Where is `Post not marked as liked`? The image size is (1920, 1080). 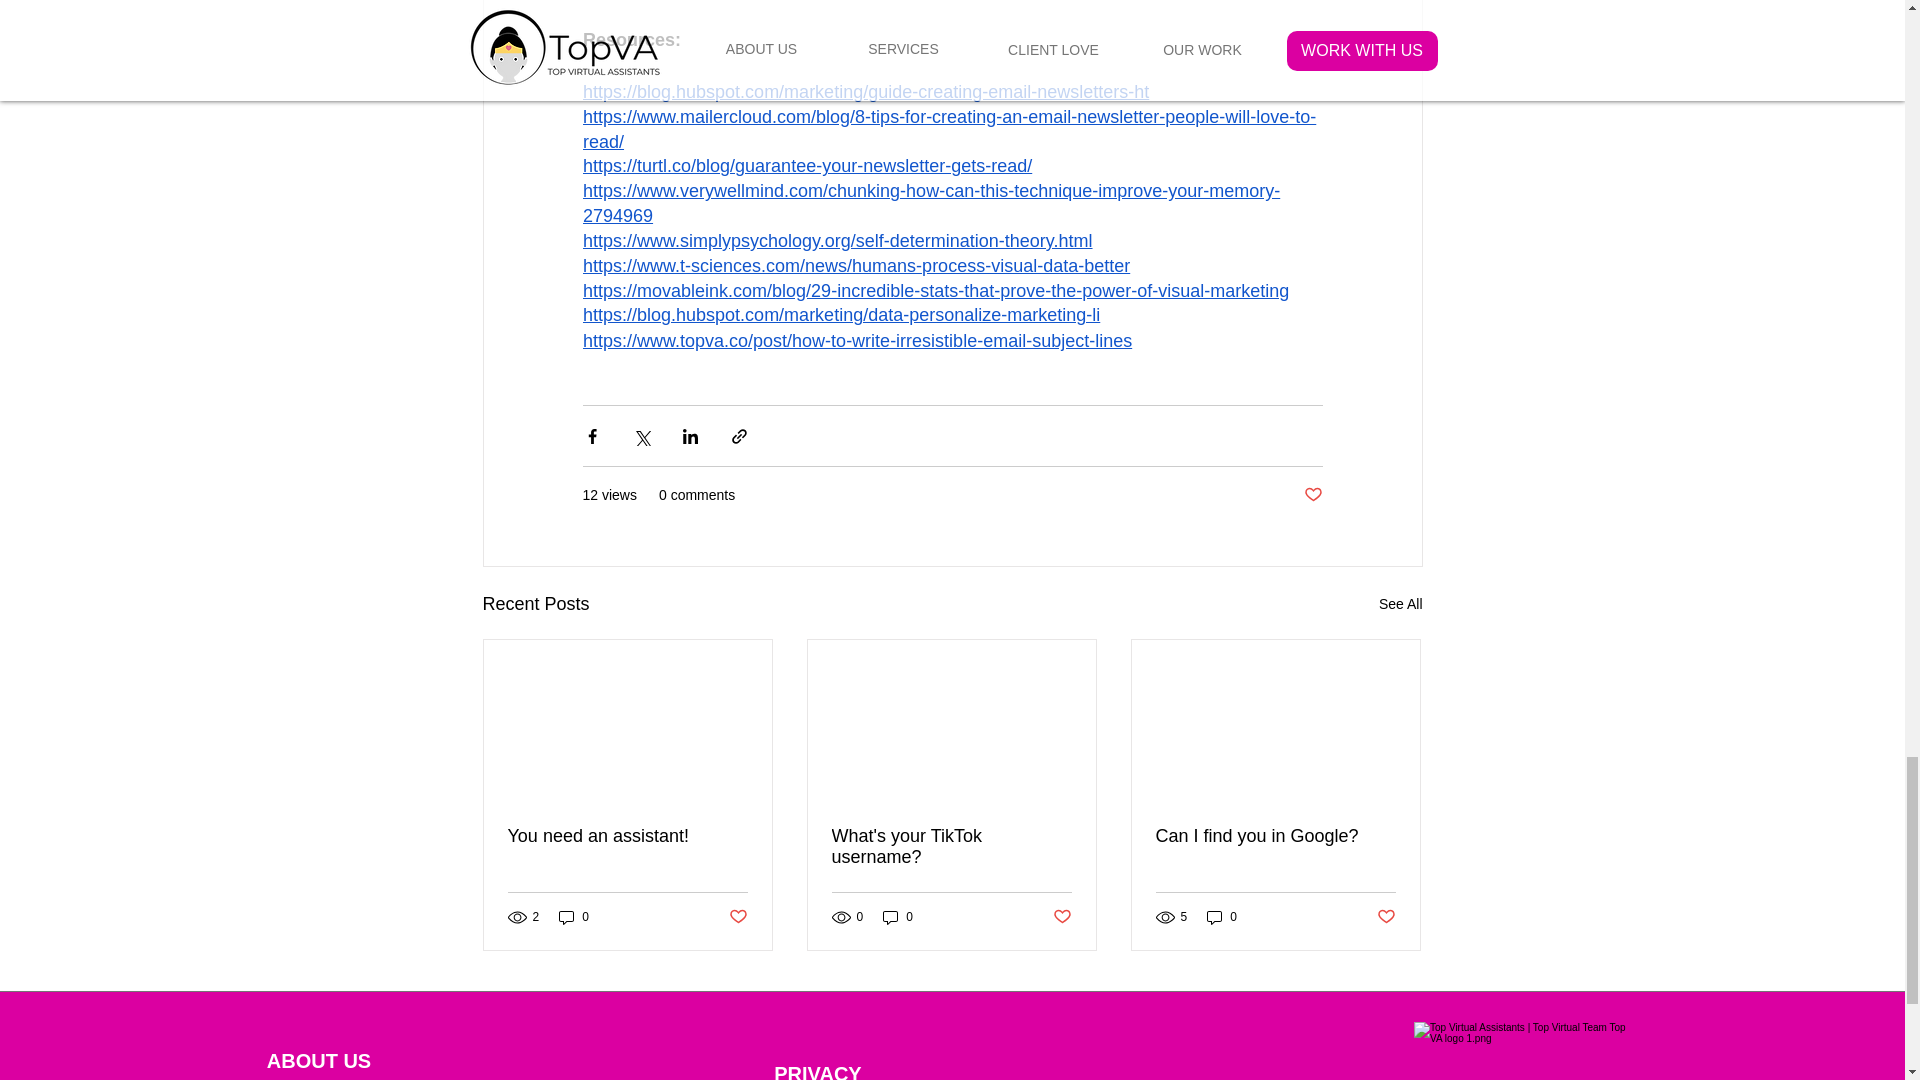
Post not marked as liked is located at coordinates (1062, 917).